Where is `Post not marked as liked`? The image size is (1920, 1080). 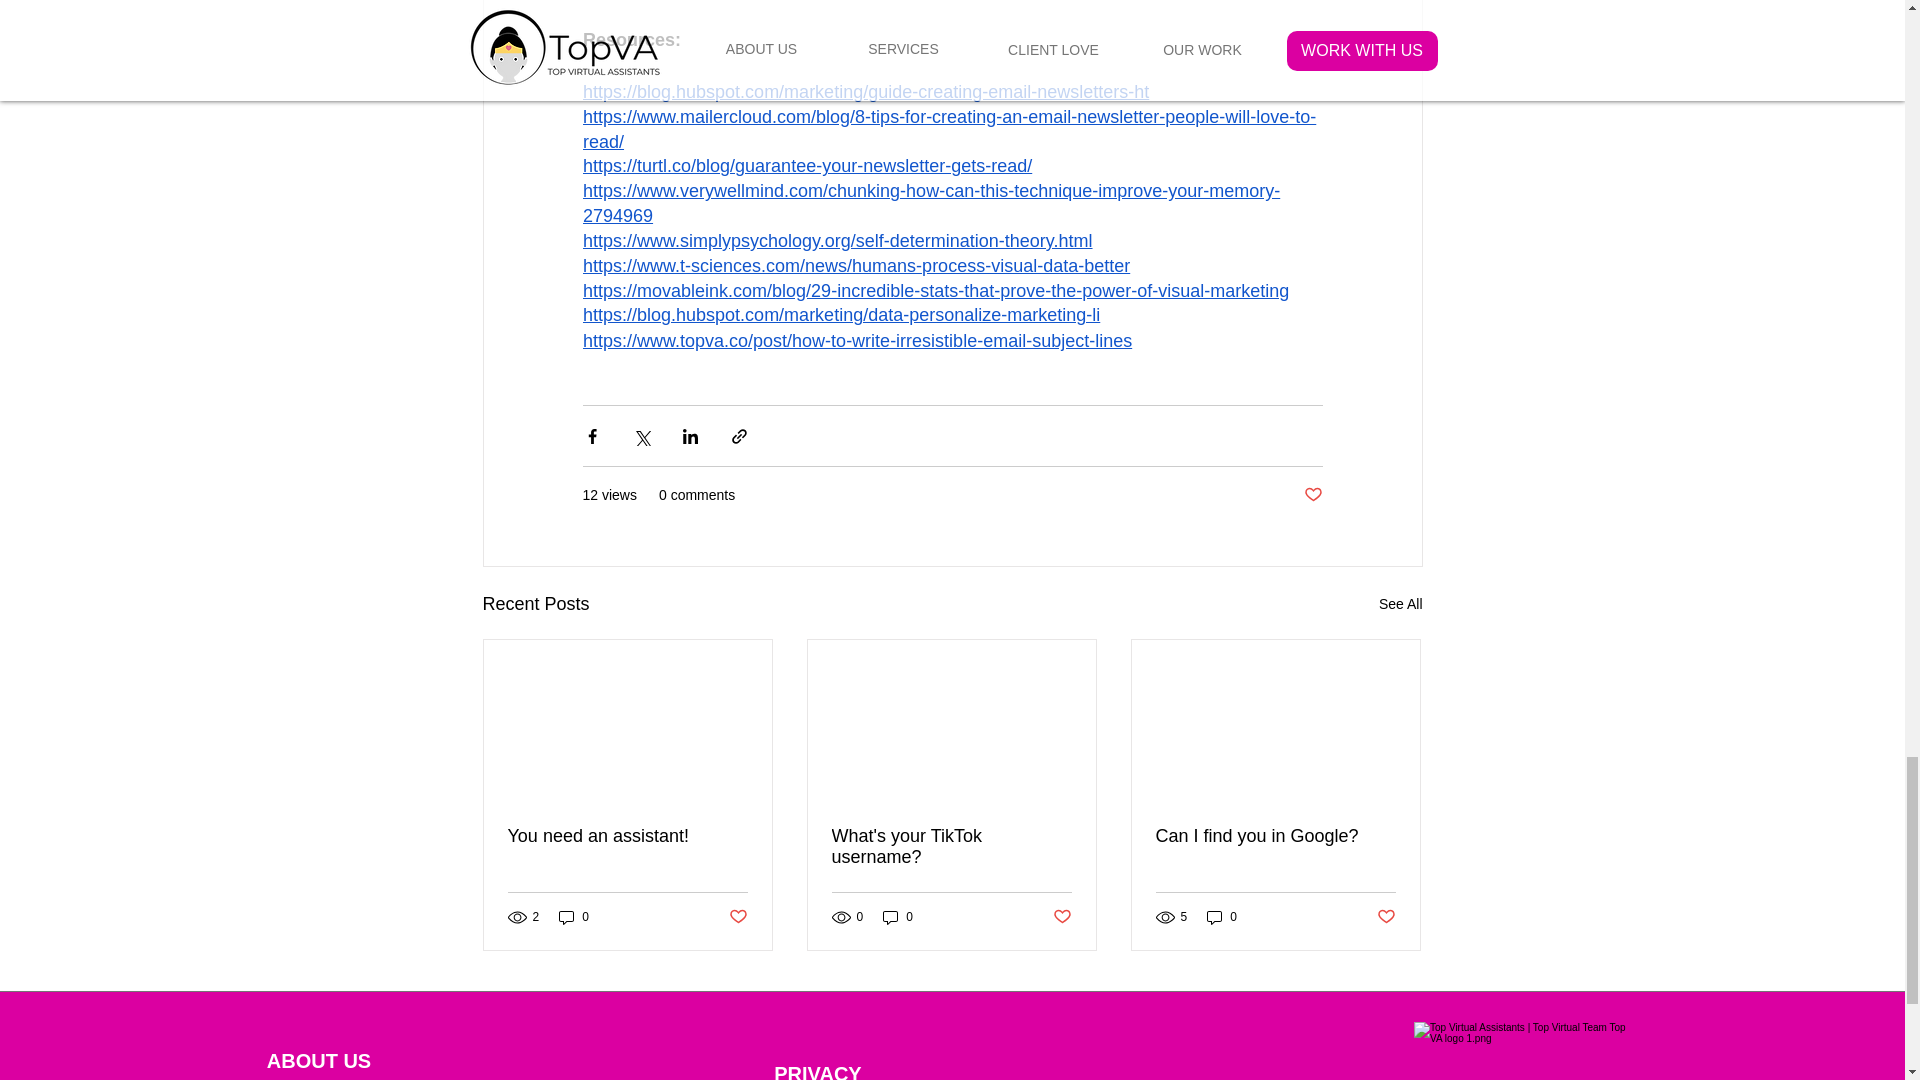
Post not marked as liked is located at coordinates (1062, 917).